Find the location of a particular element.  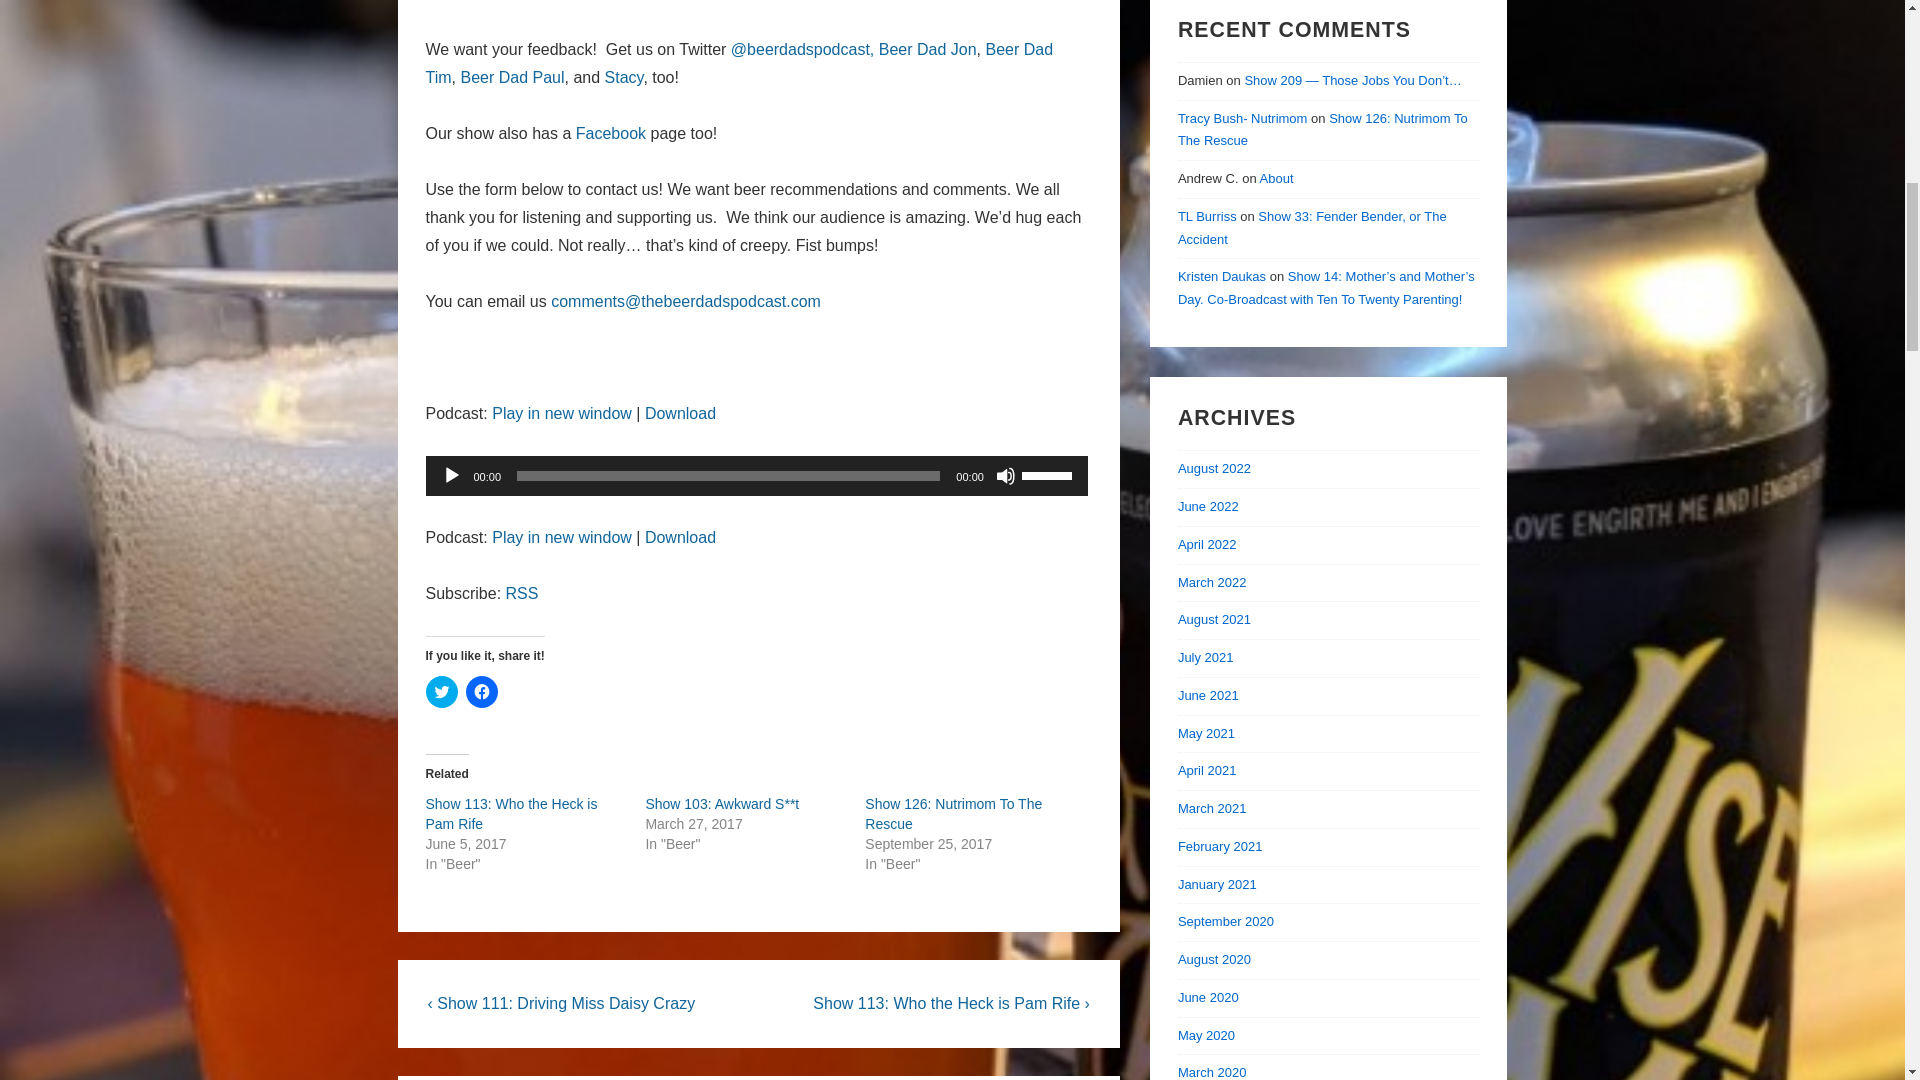

Stacy is located at coordinates (624, 78).